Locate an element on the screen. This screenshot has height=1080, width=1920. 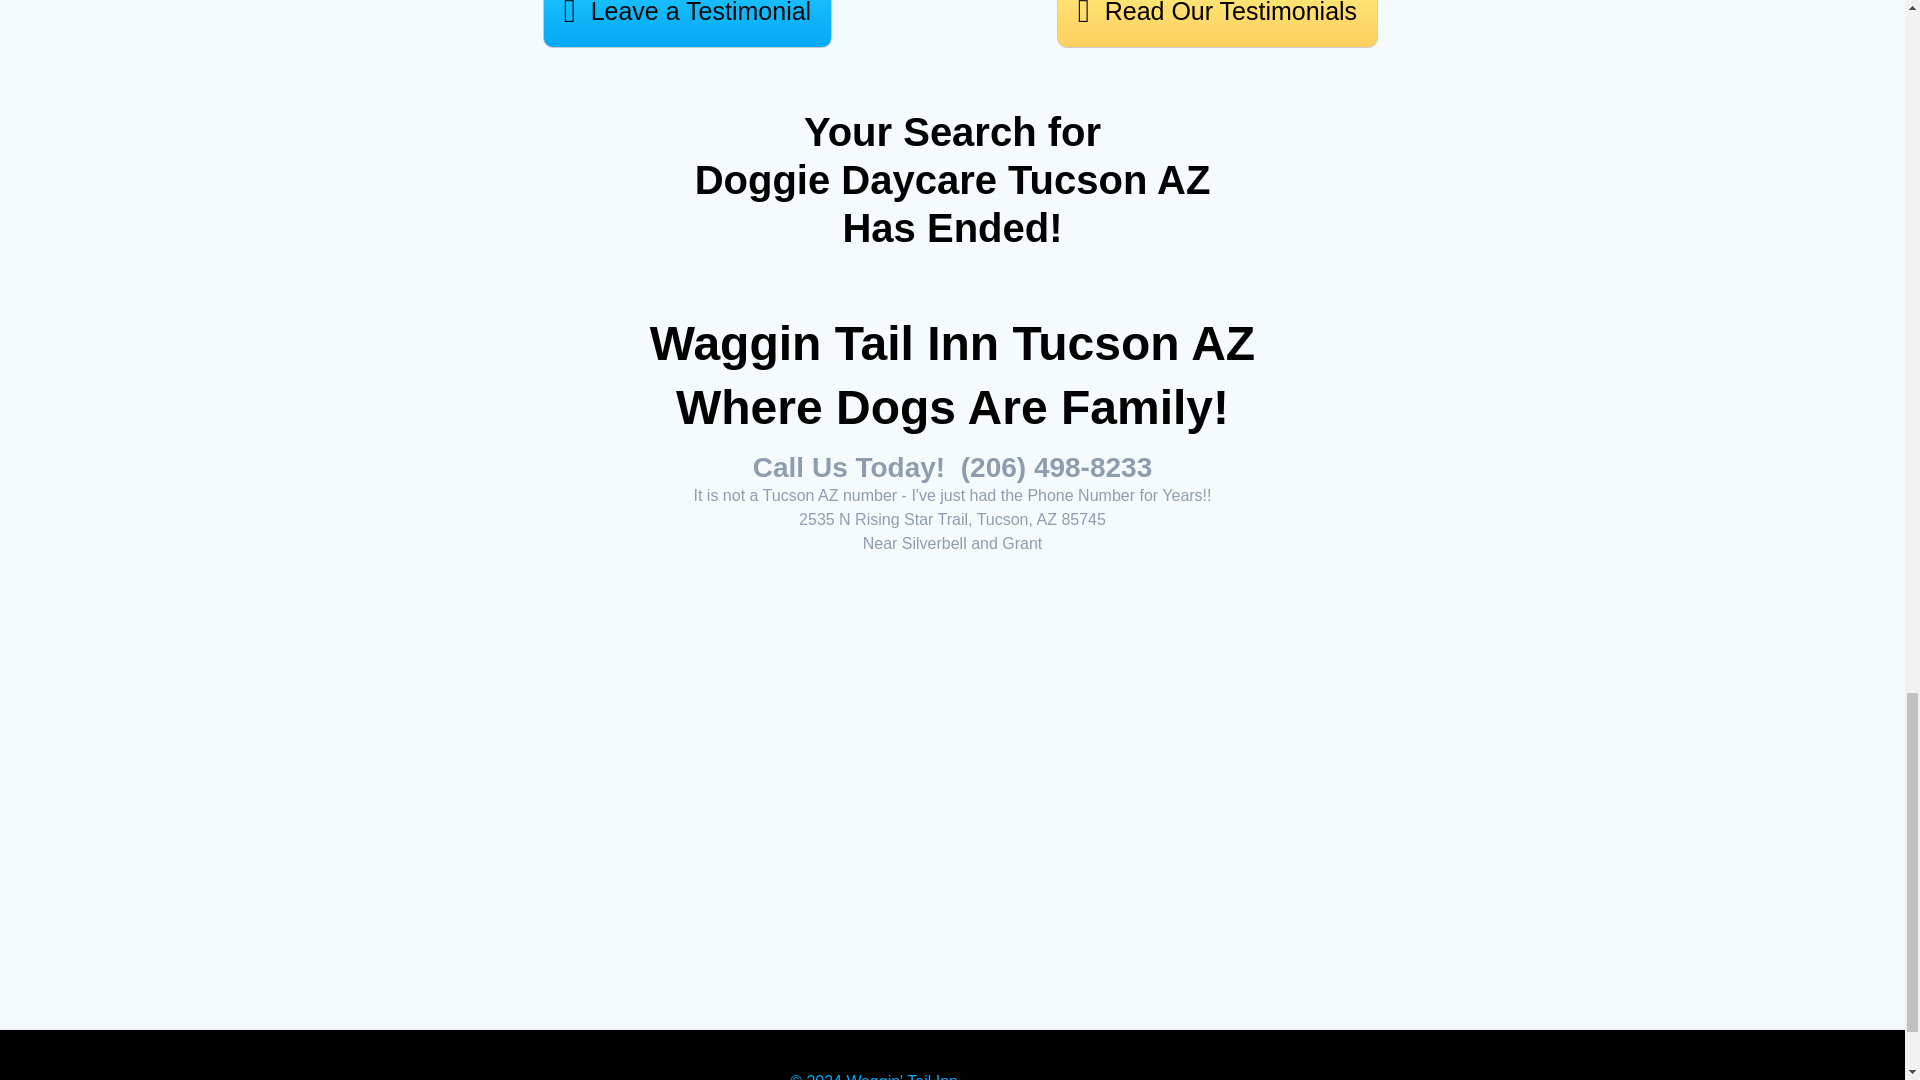
Leave a Testimonial is located at coordinates (687, 24).